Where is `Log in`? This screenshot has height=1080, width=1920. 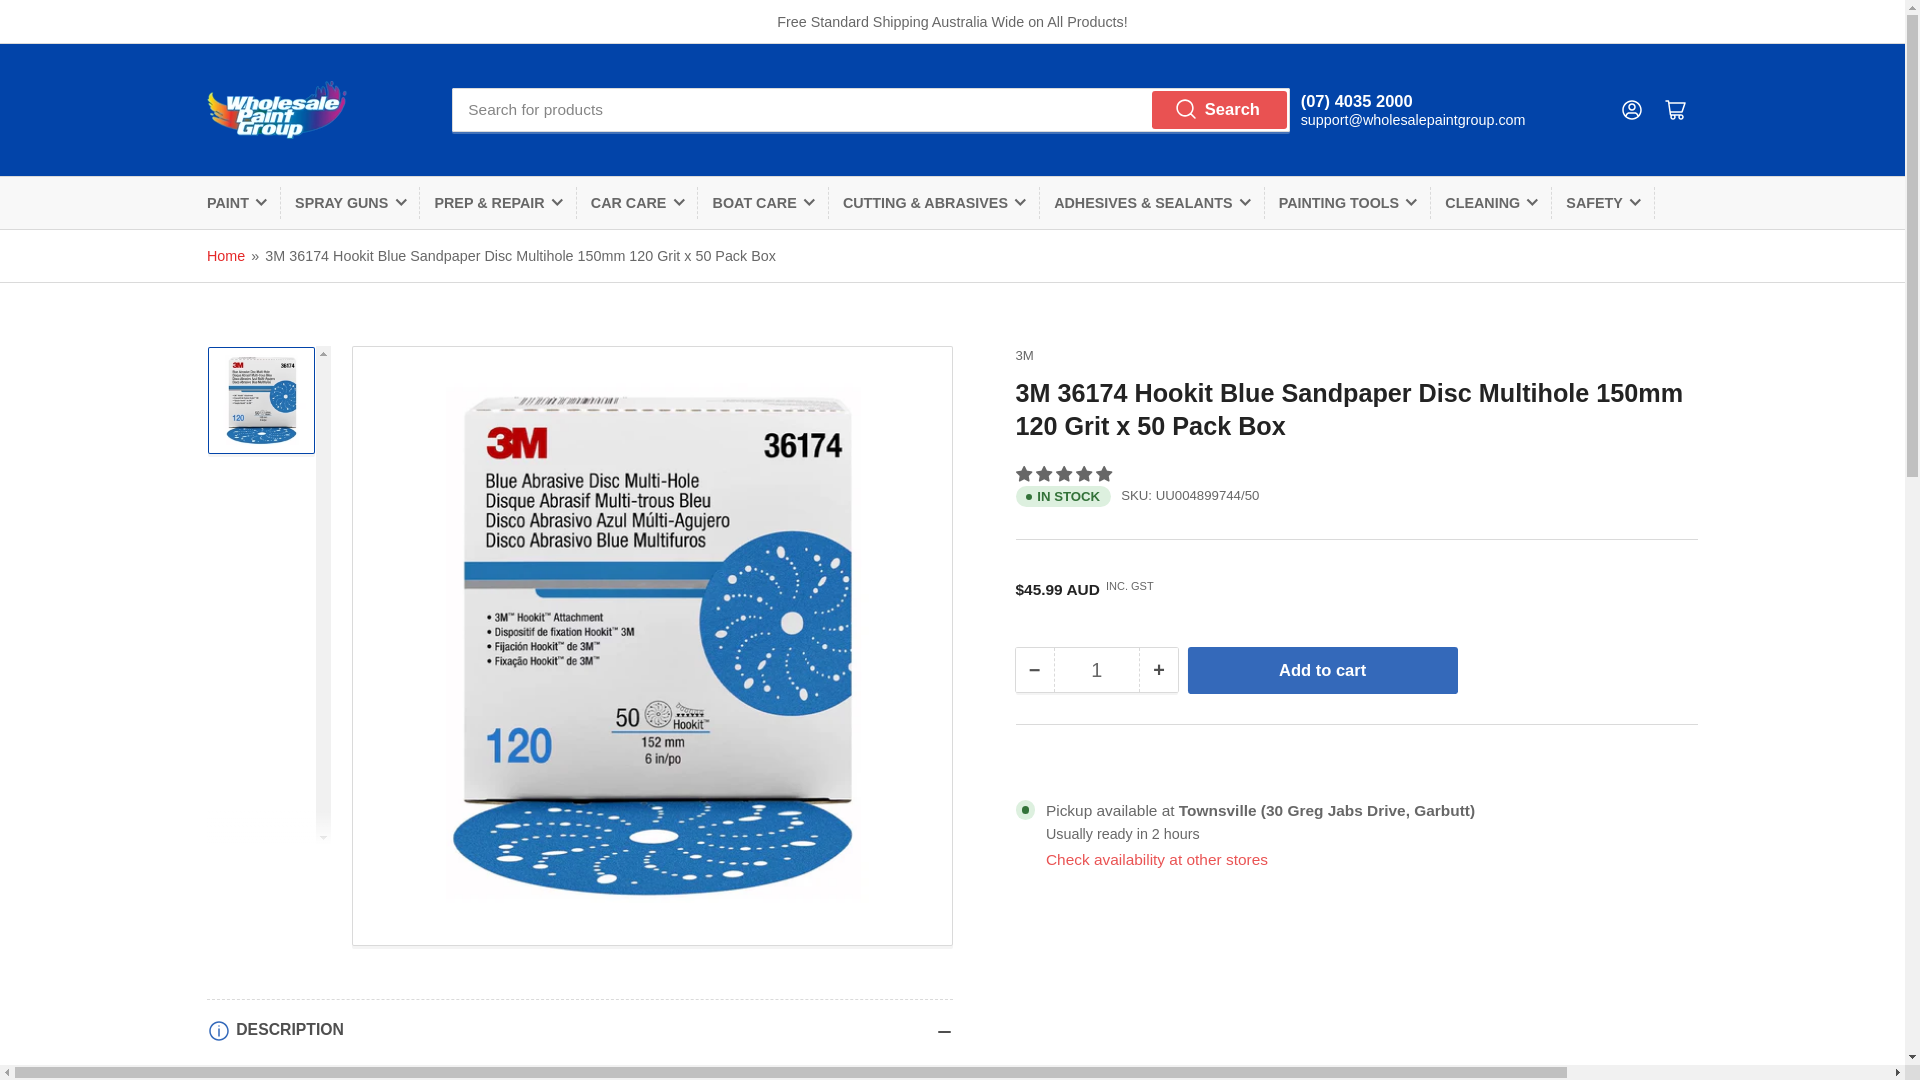 Log in is located at coordinates (1632, 109).